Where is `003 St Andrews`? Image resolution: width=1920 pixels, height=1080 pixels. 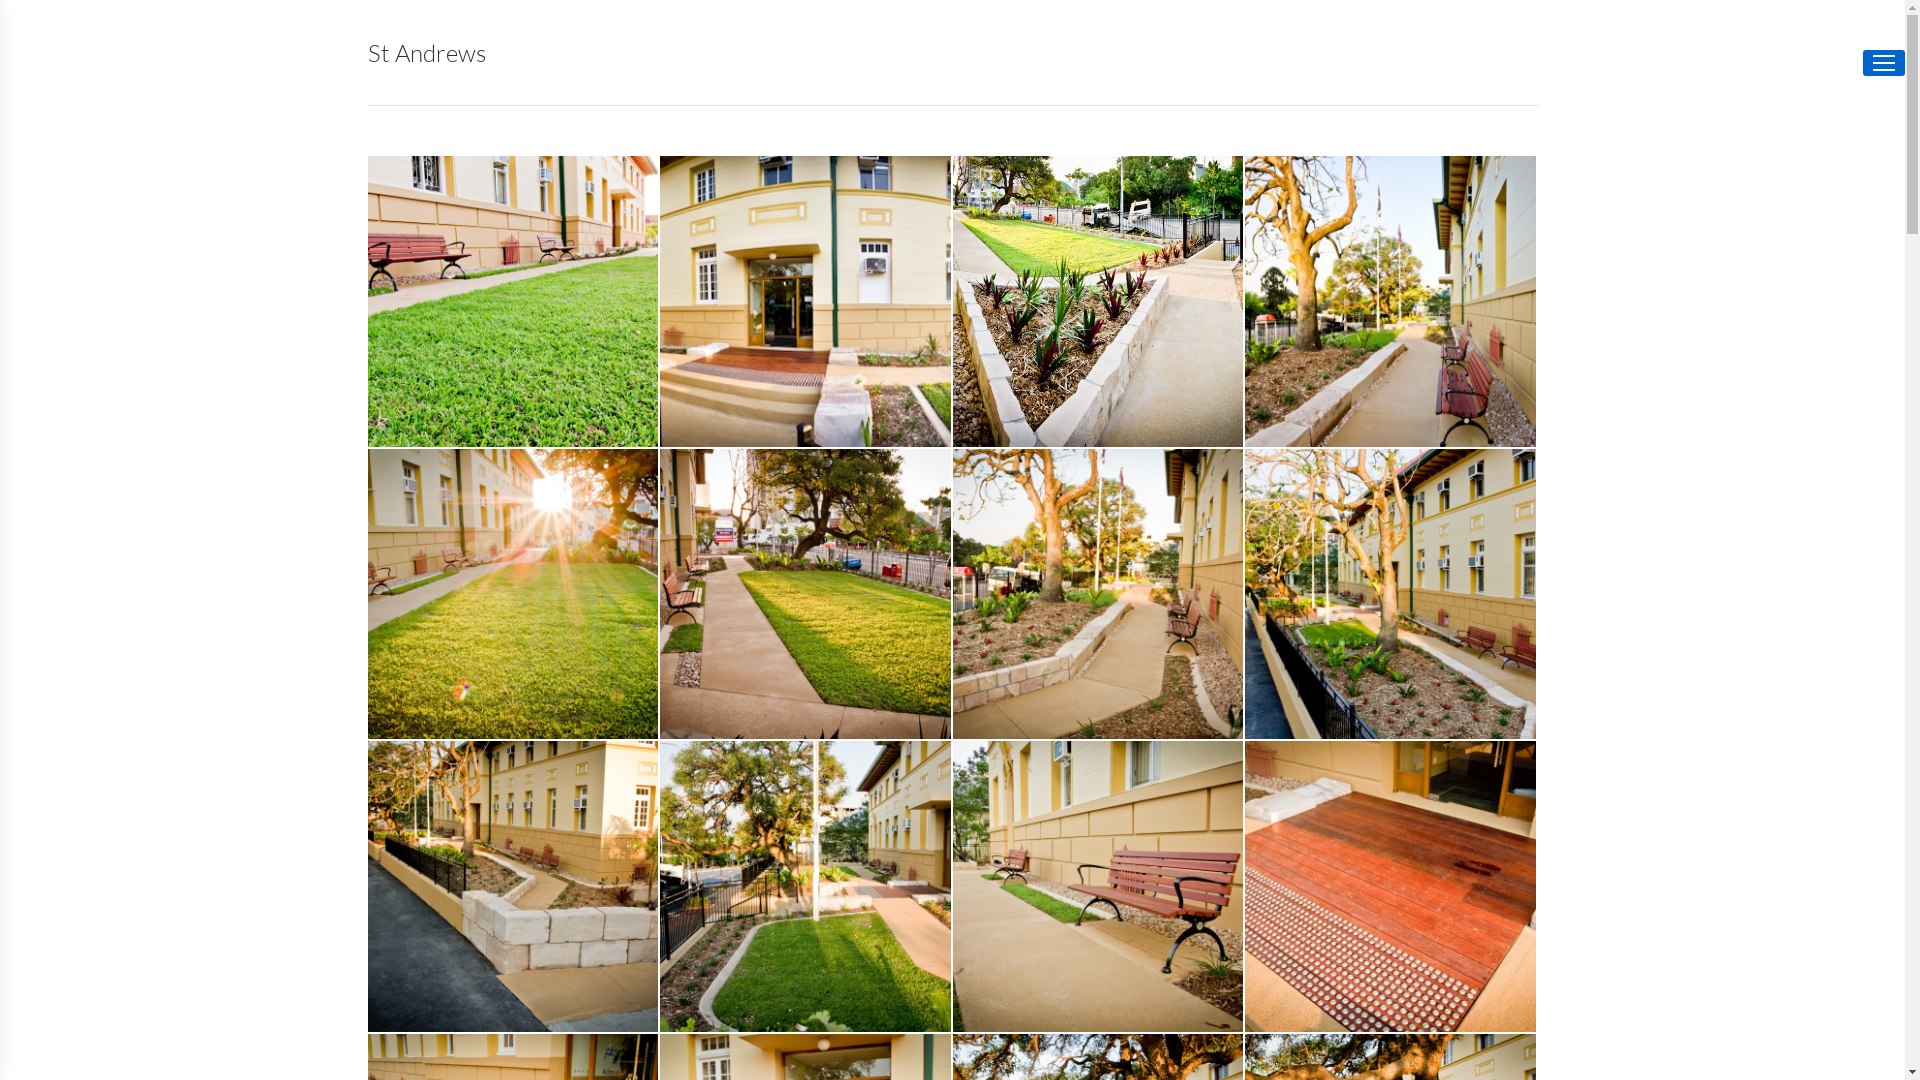 003 St Andrews is located at coordinates (1390, 300).